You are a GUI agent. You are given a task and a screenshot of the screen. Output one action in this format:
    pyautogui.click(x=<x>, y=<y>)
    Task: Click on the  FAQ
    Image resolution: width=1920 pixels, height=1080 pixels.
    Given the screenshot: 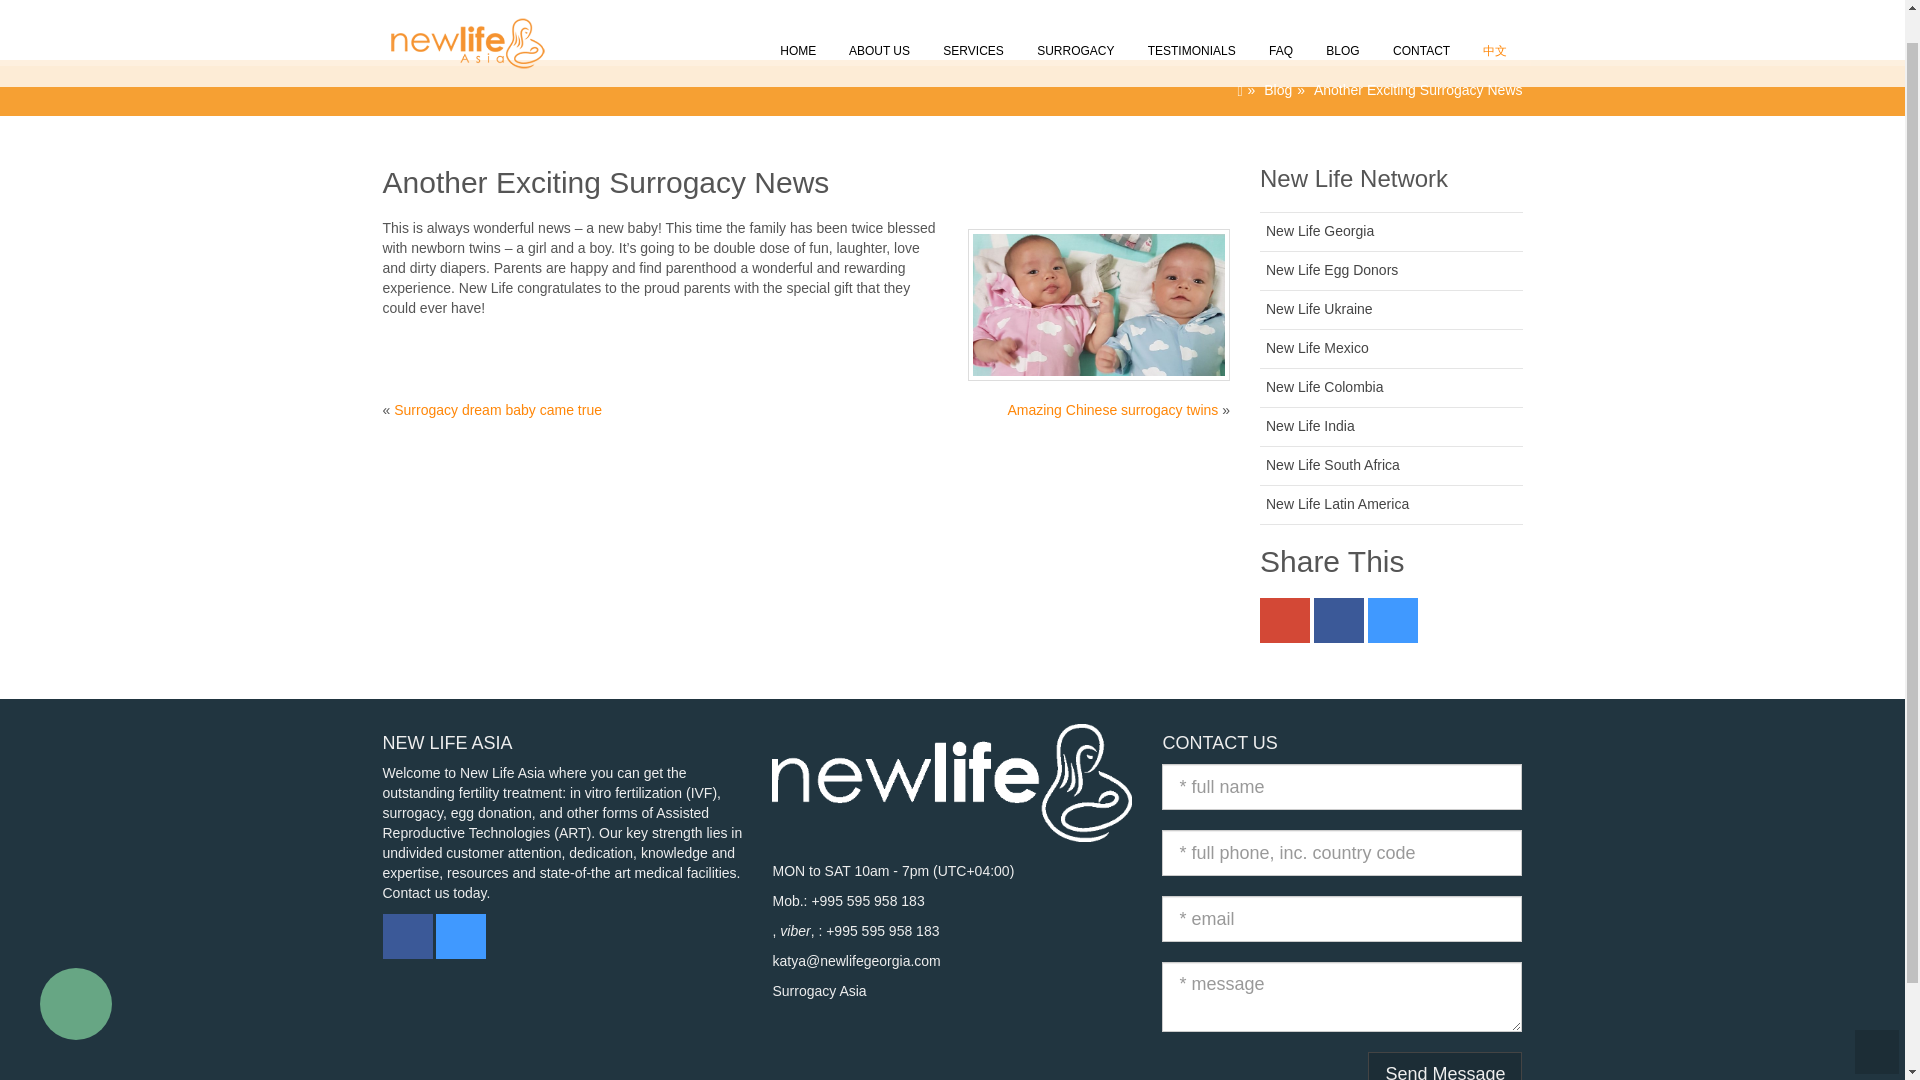 What is the action you would take?
    pyautogui.click(x=1279, y=27)
    